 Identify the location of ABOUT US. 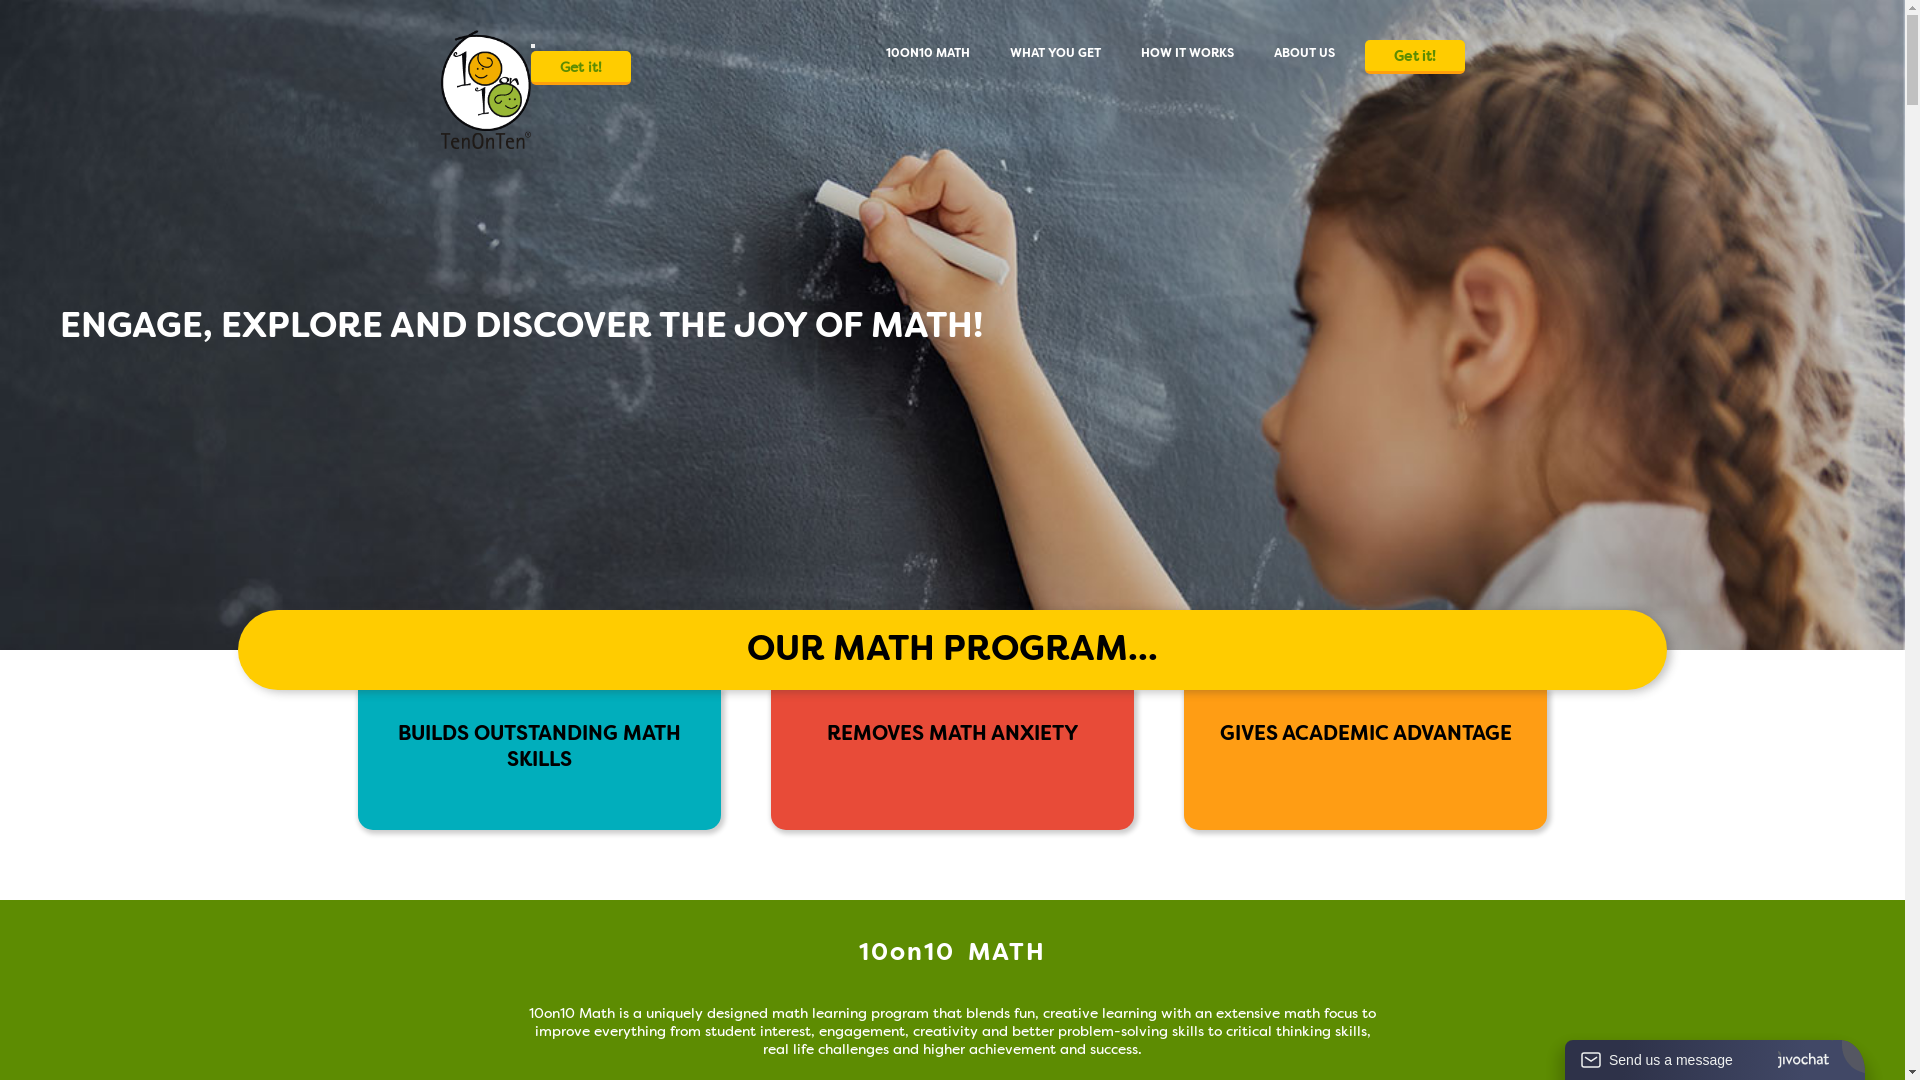
(1304, 53).